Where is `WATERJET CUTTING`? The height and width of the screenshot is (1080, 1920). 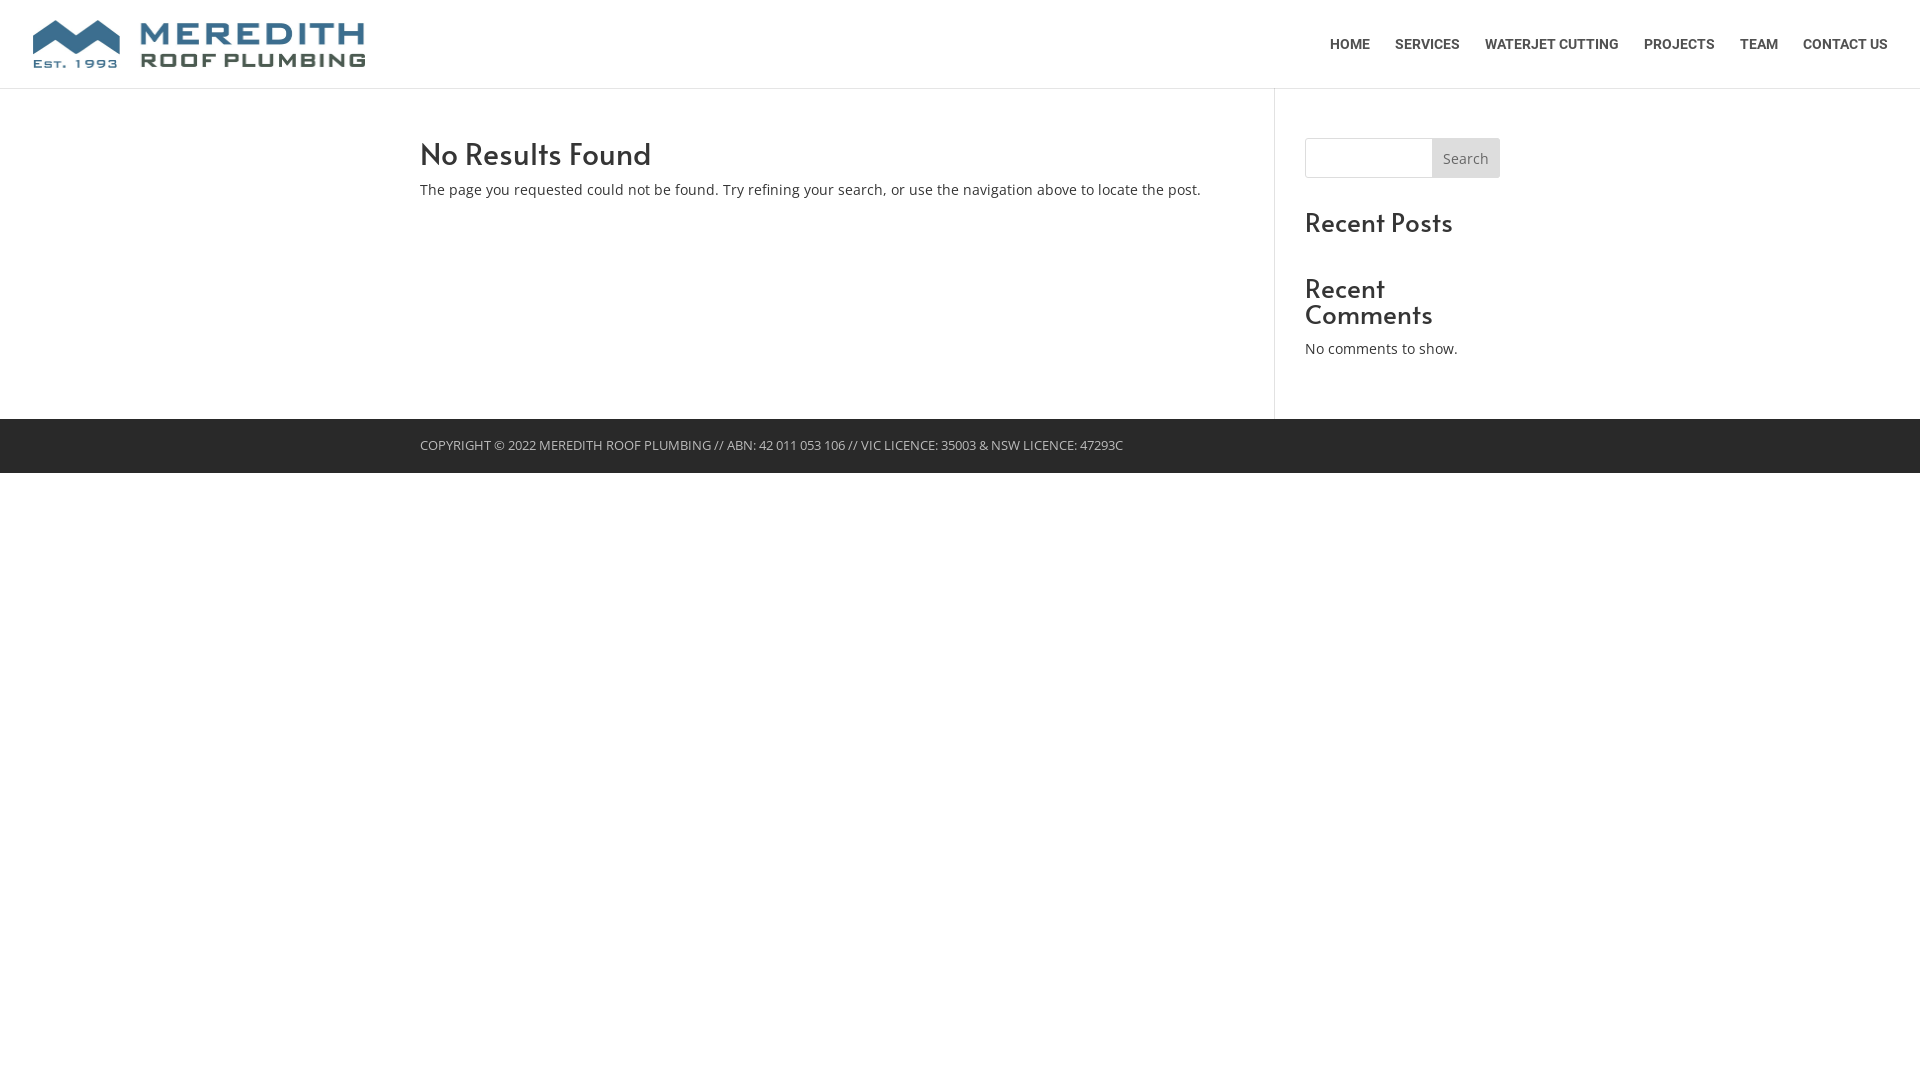
WATERJET CUTTING is located at coordinates (1552, 62).